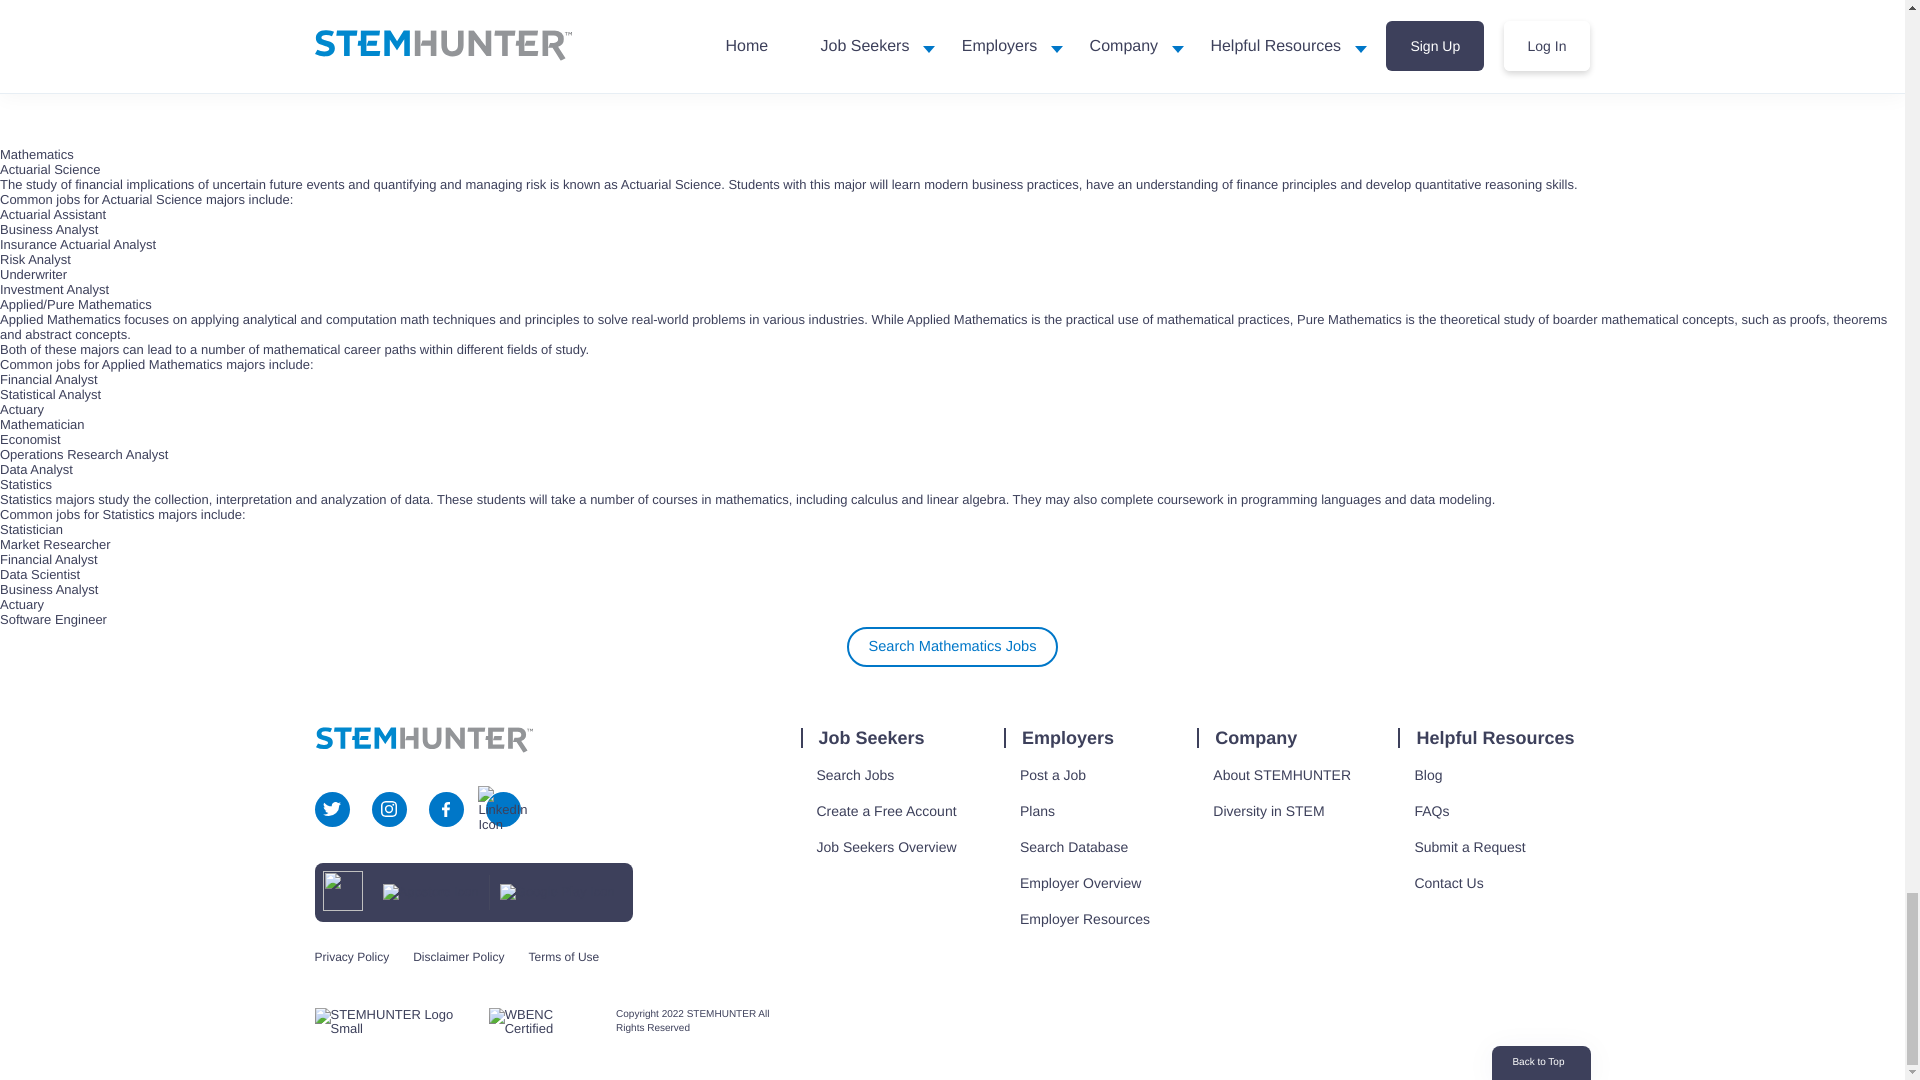 This screenshot has width=1920, height=1080. Describe the element at coordinates (430, 892) in the screenshot. I see `Download the STEMHUNTER App on the Appstore` at that location.